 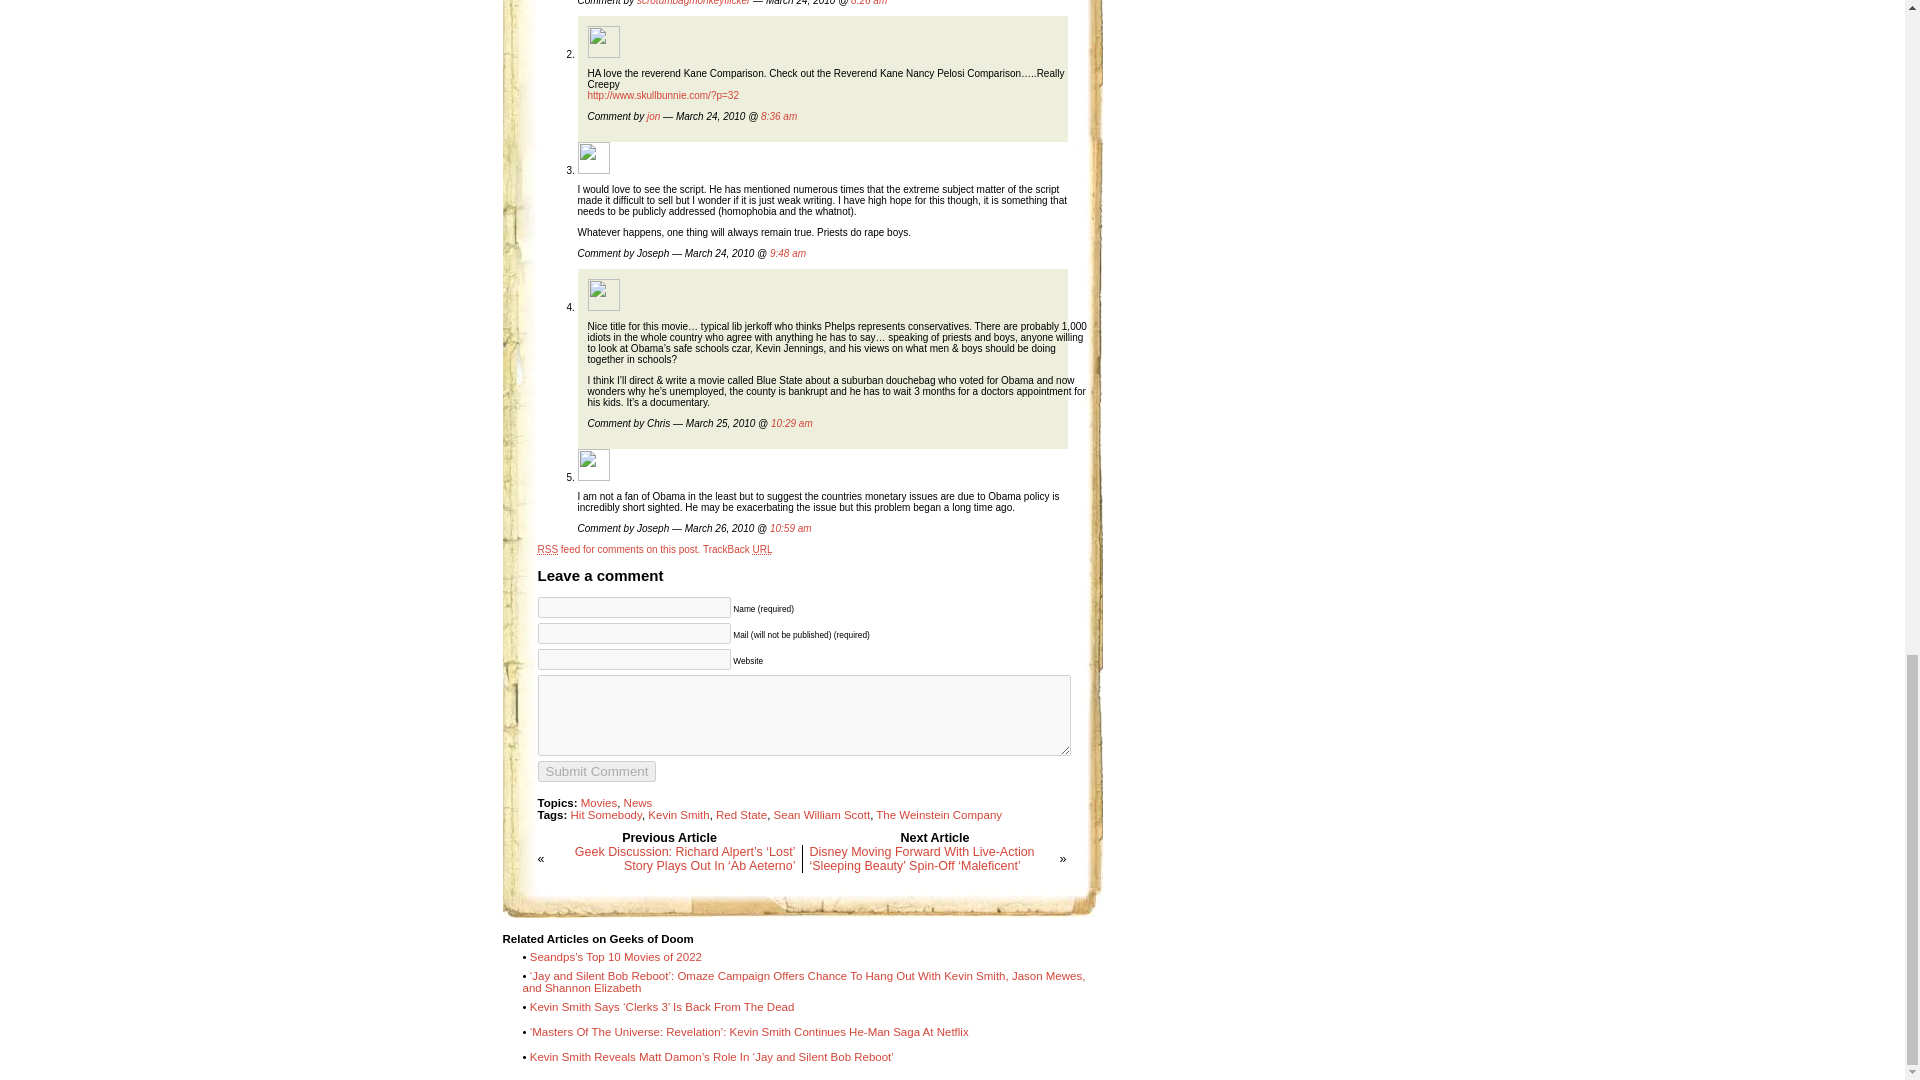 What do you see at coordinates (790, 528) in the screenshot?
I see `10:59 am` at bounding box center [790, 528].